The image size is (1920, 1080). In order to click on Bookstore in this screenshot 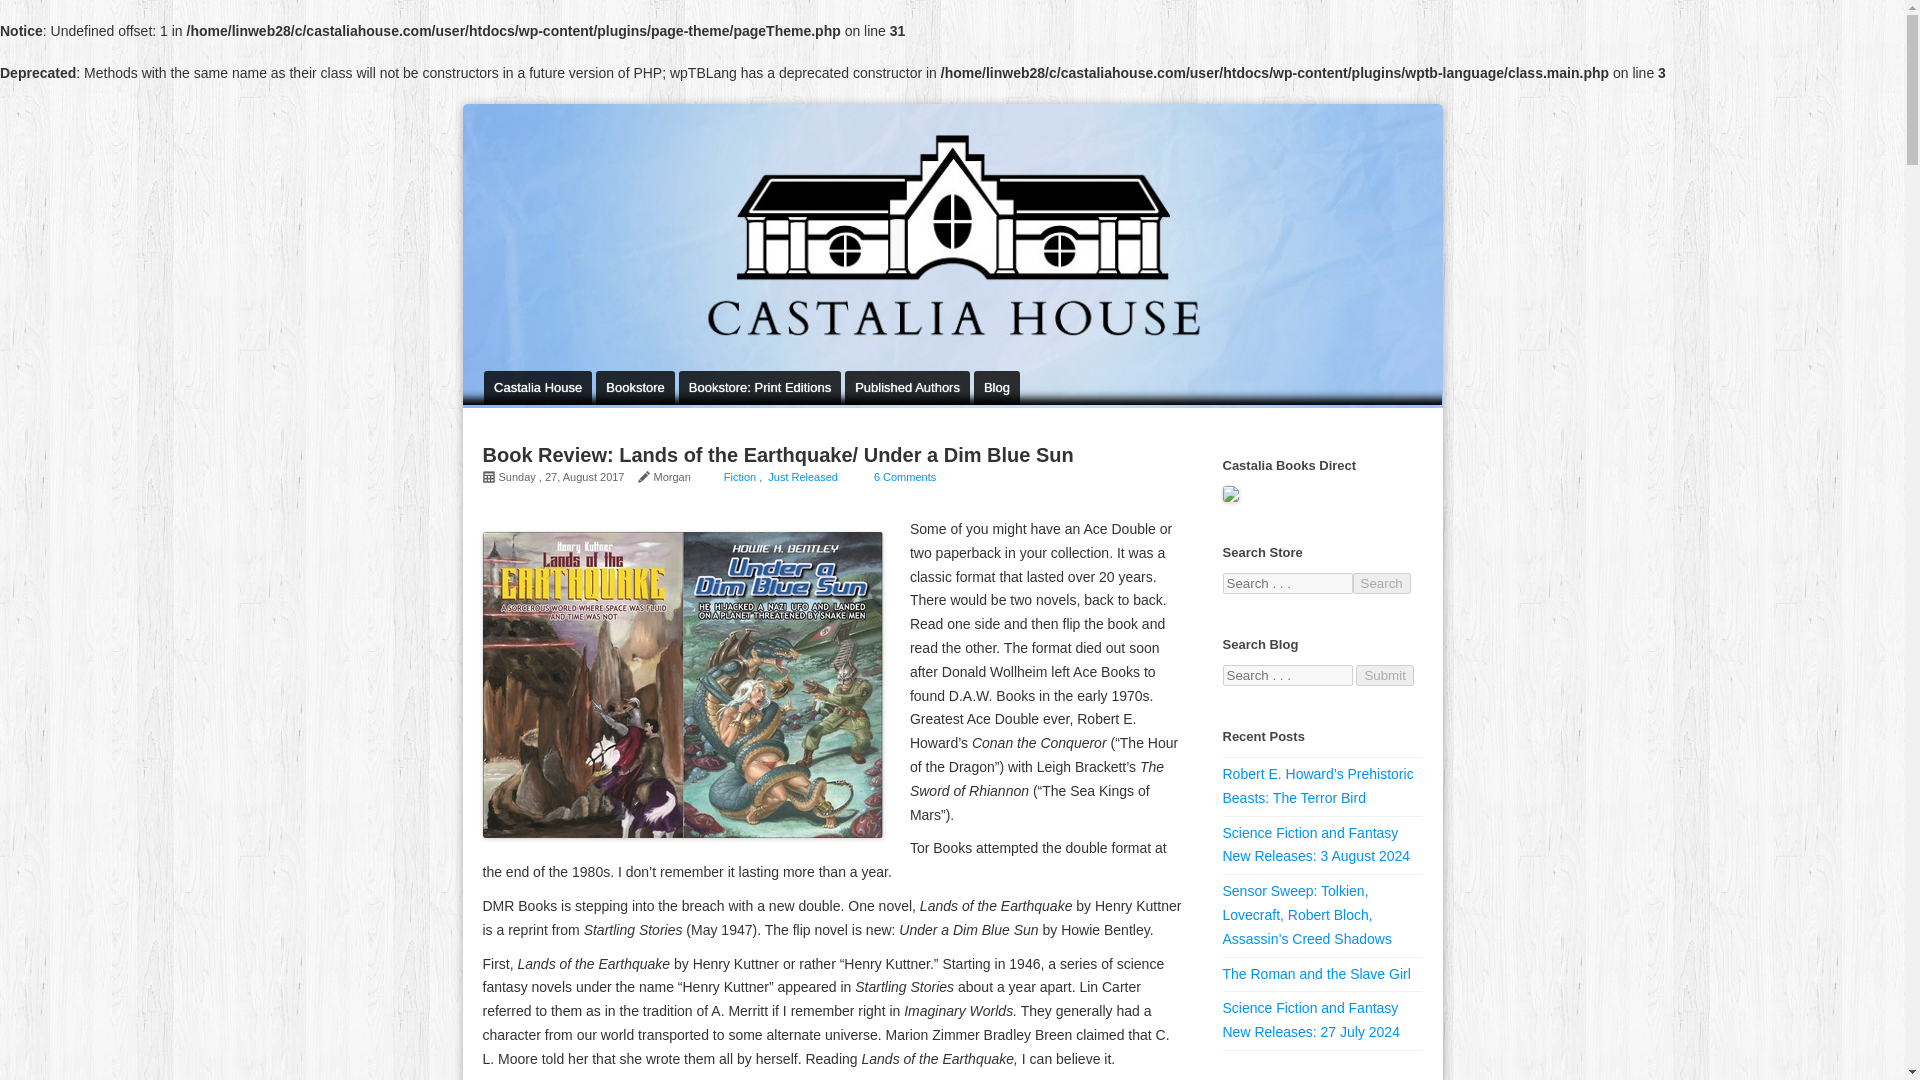, I will do `click(635, 388)`.